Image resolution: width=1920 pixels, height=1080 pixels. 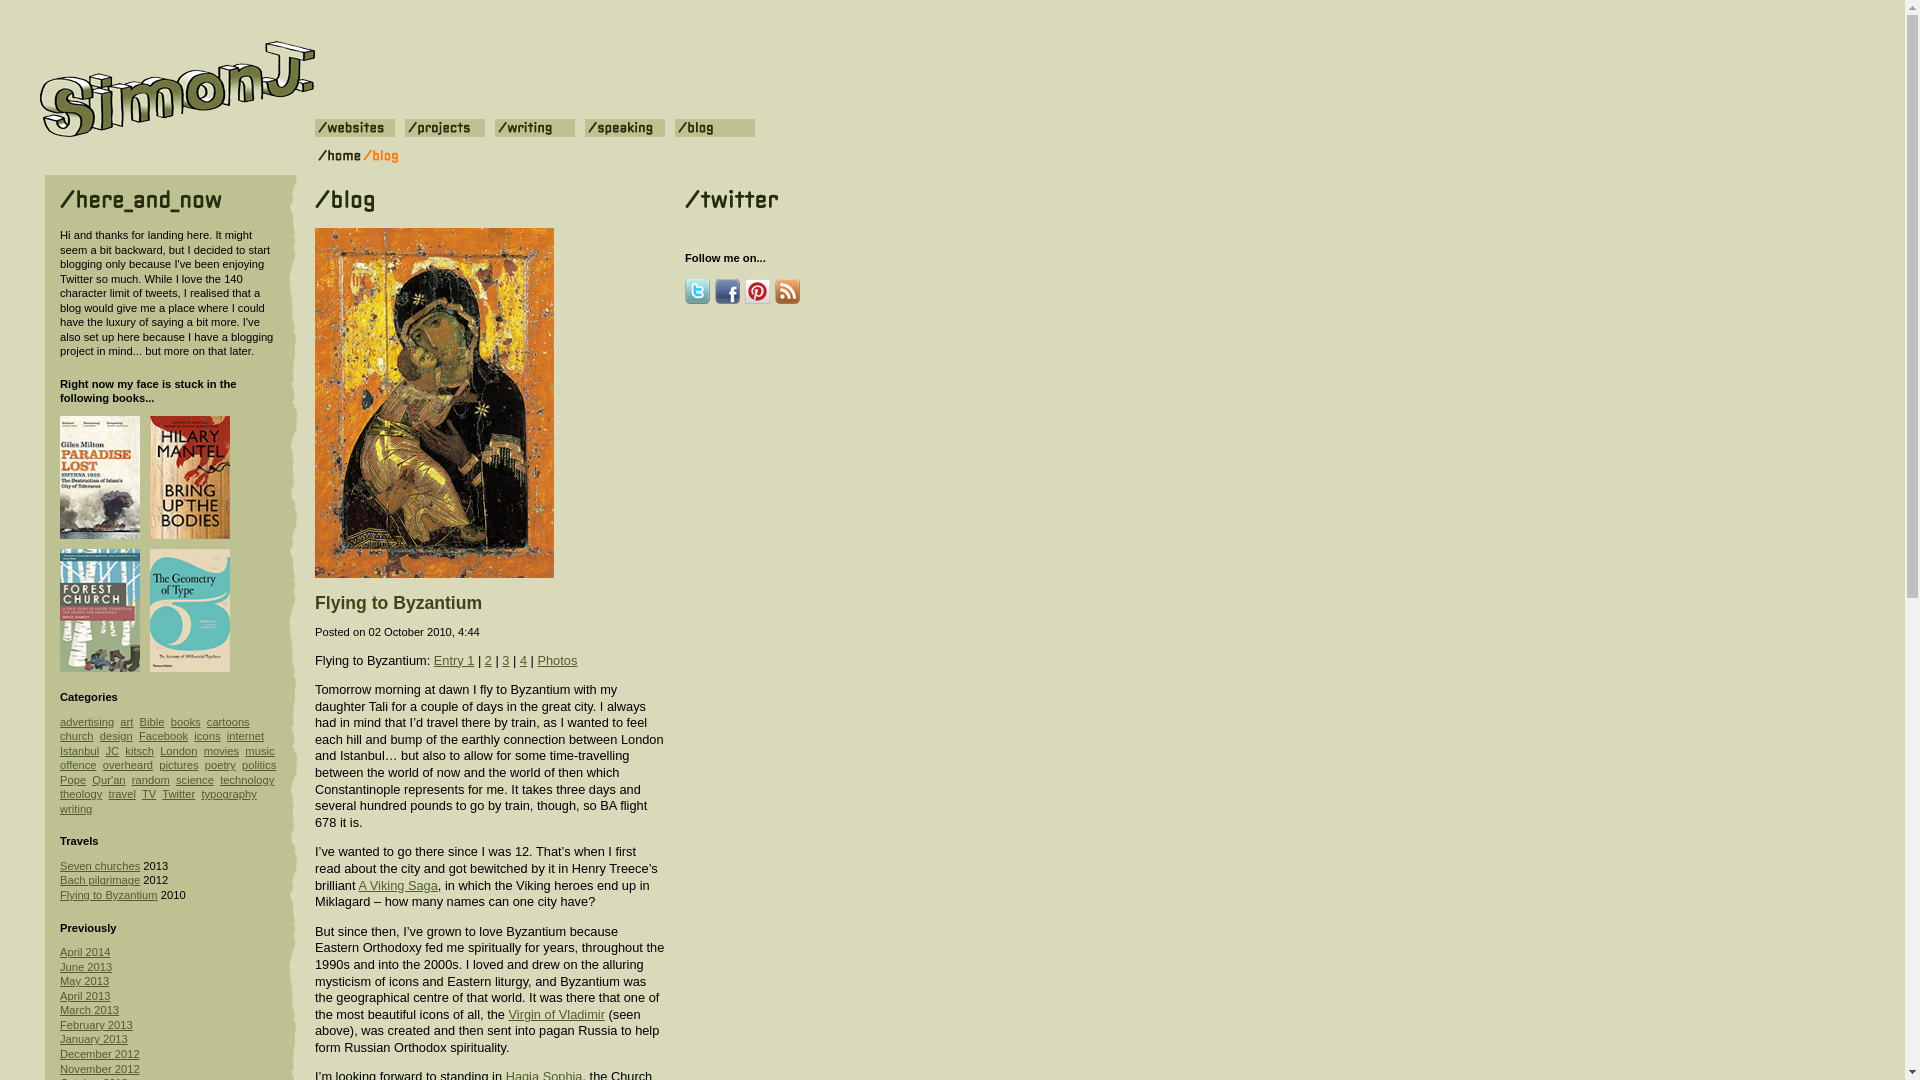 I want to click on London, so click(x=178, y=751).